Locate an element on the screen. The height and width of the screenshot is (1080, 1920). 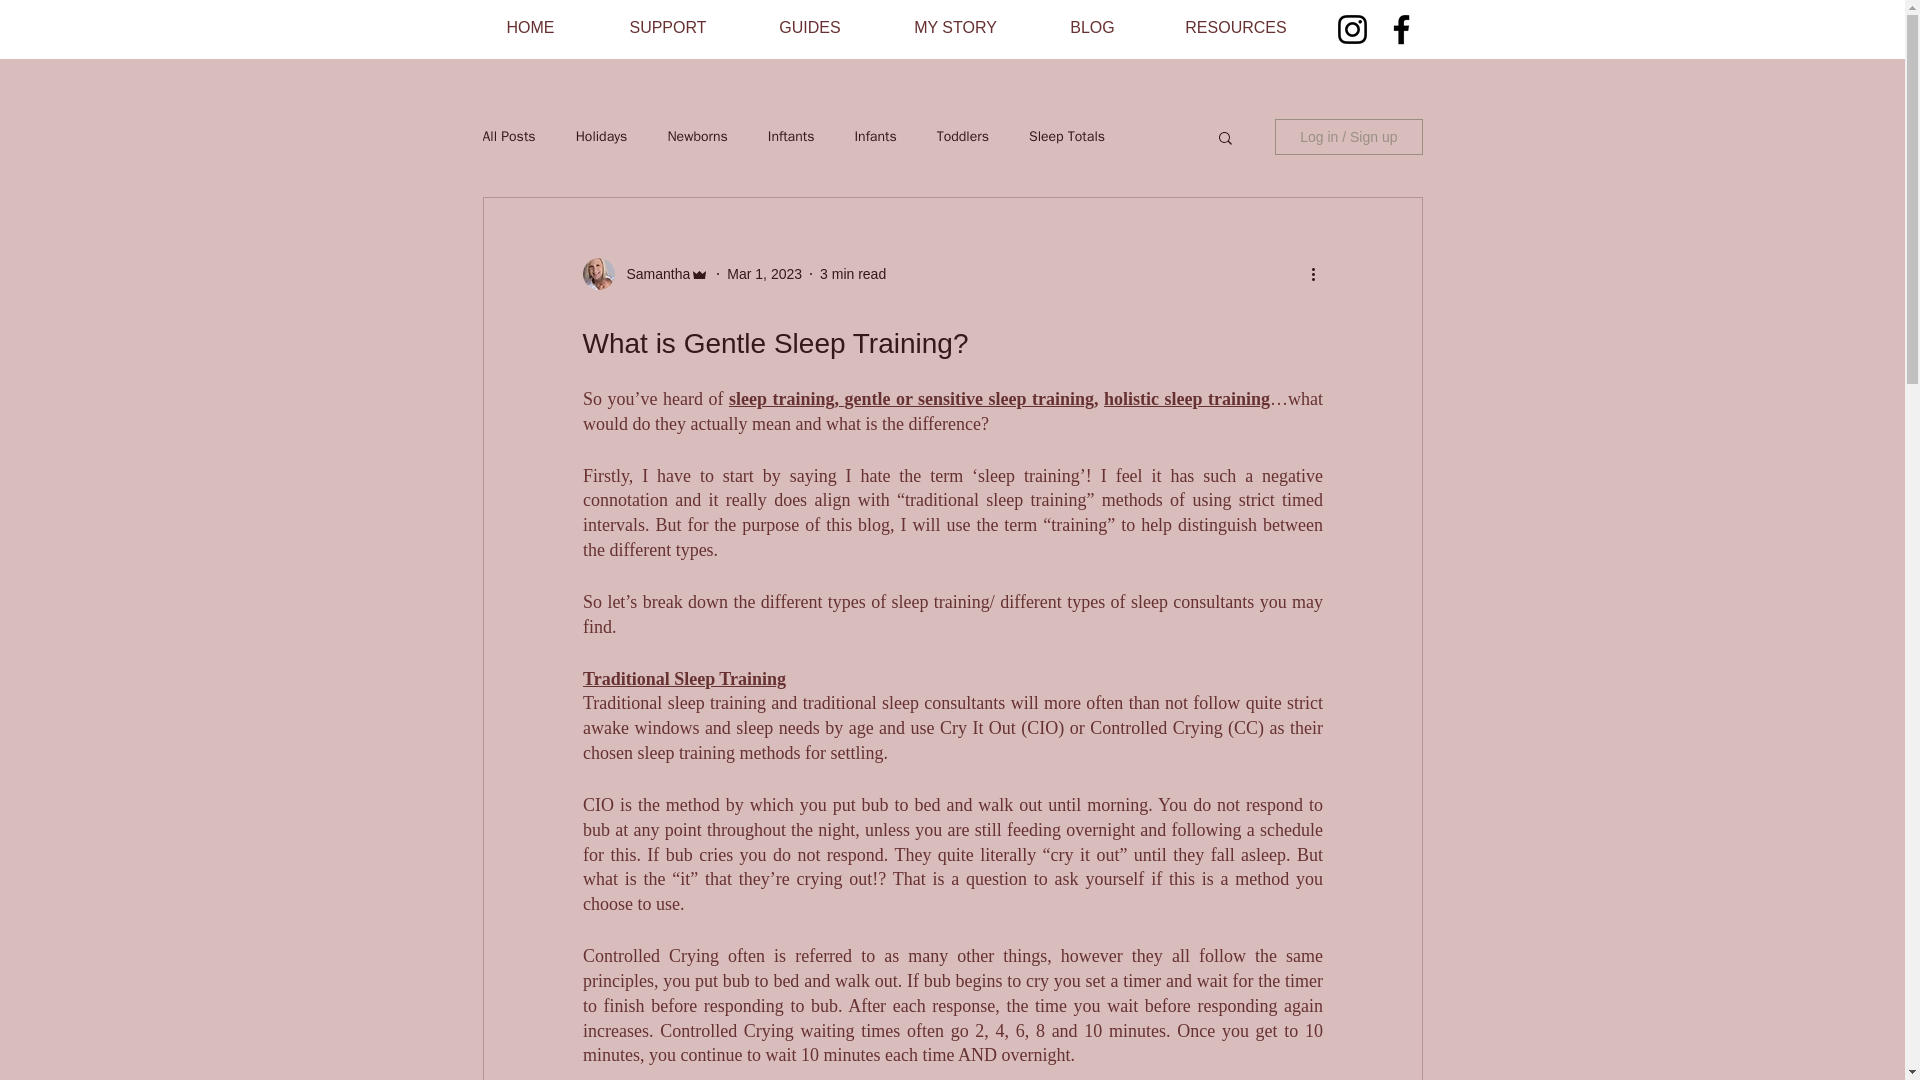
Inftants is located at coordinates (791, 136).